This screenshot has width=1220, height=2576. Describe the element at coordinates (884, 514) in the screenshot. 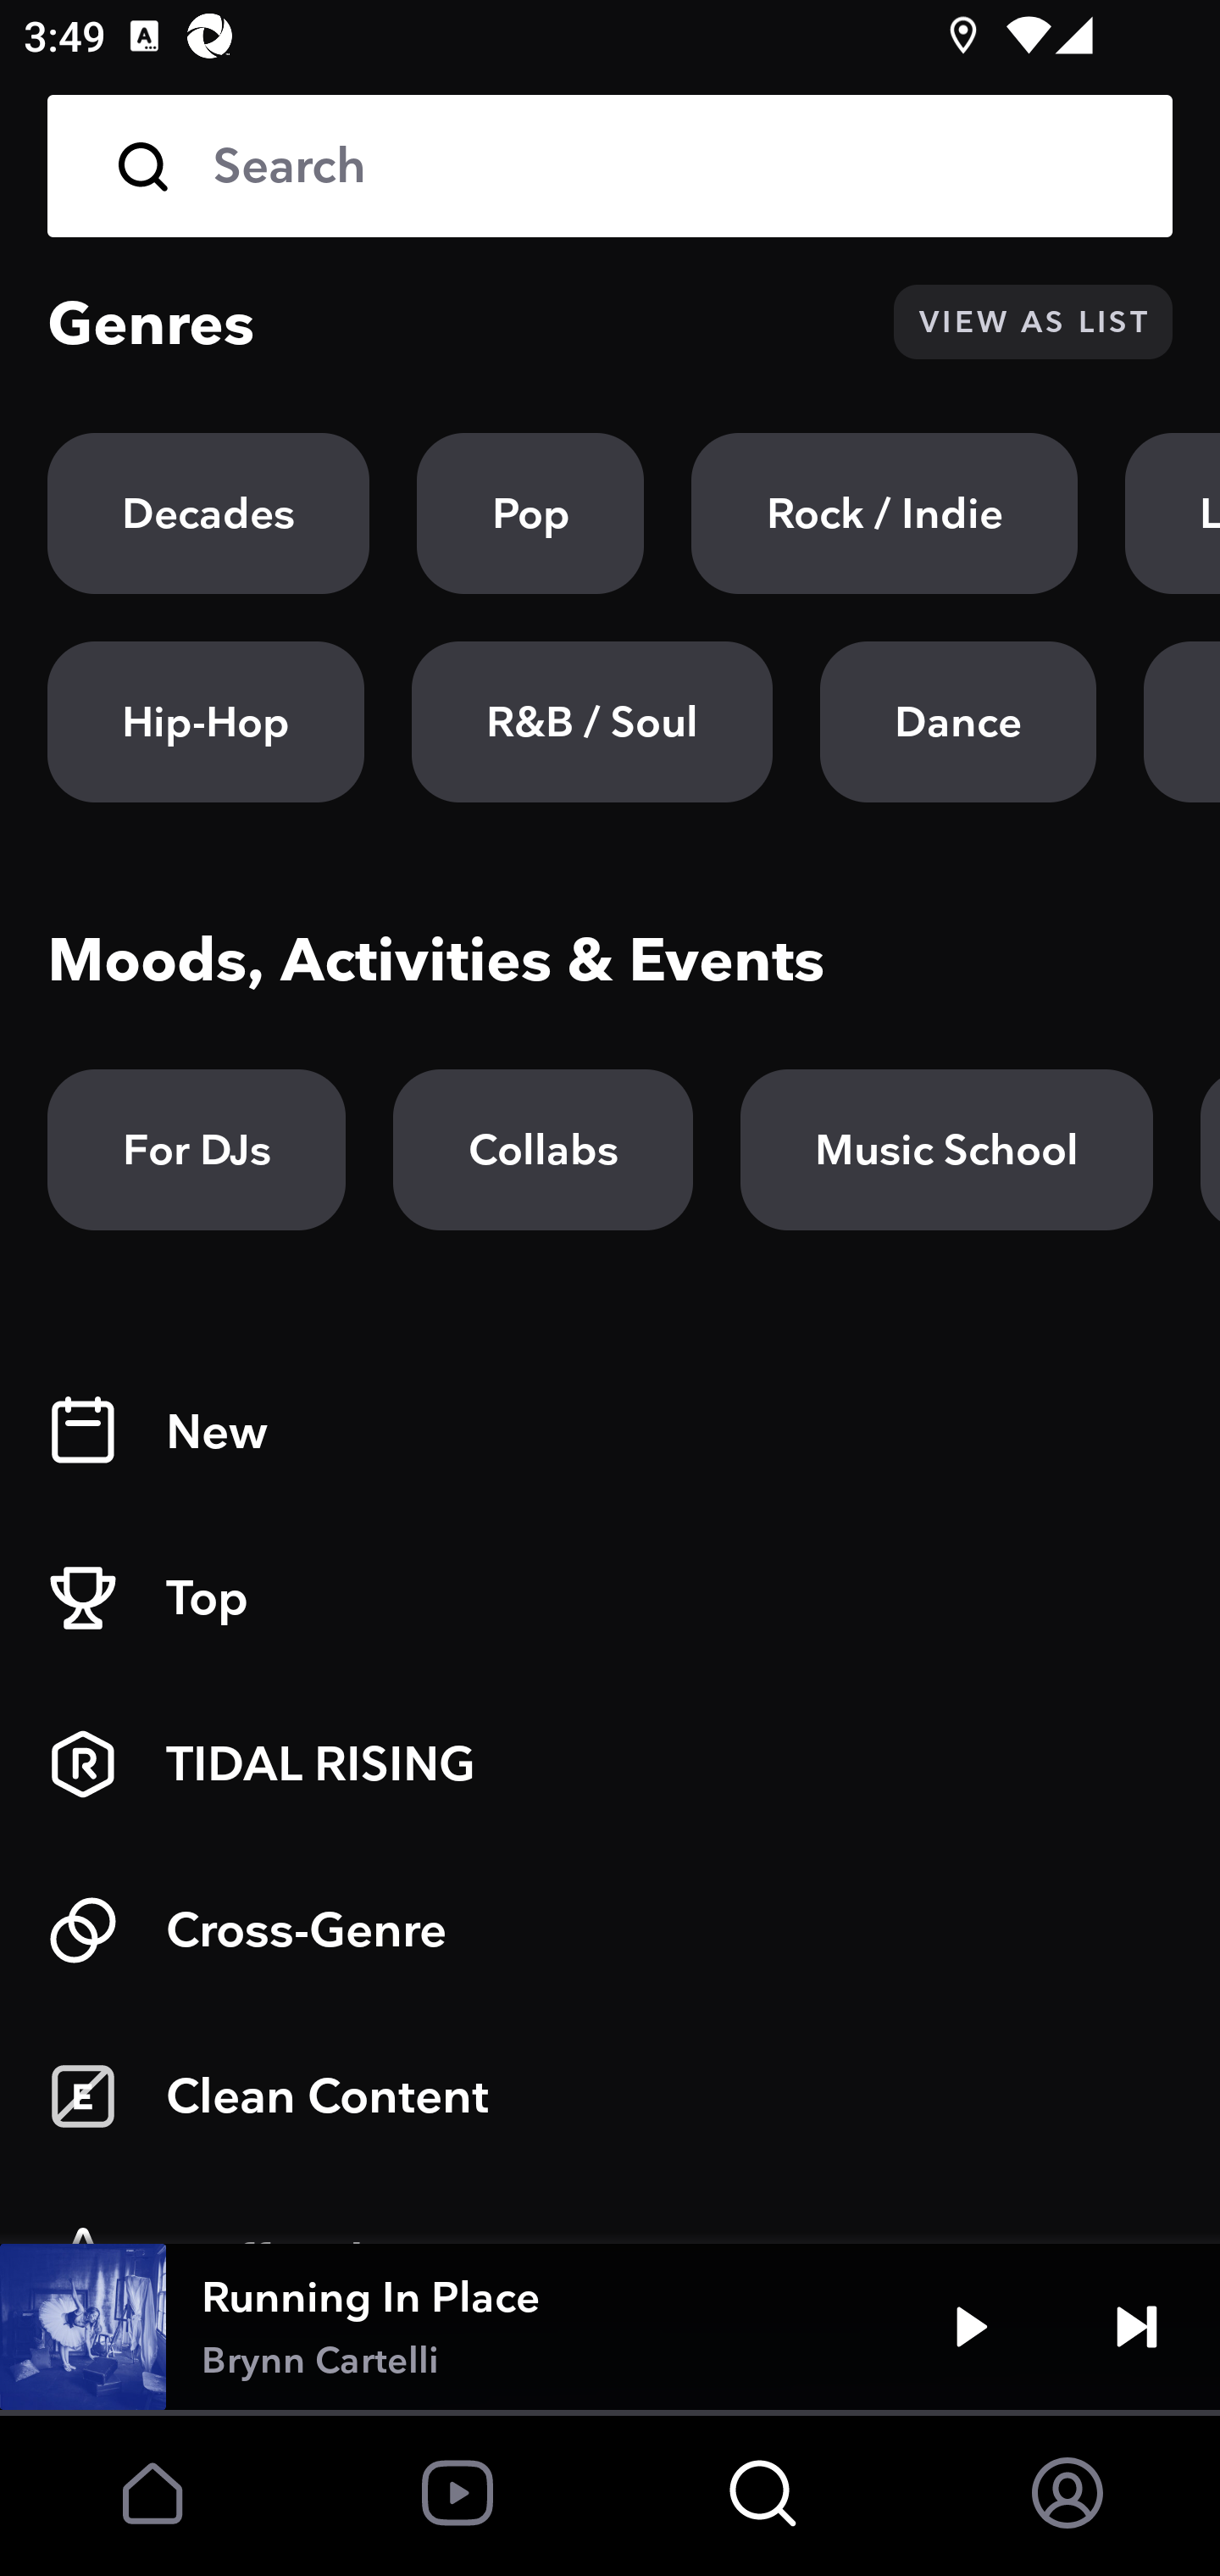

I see `Rock / Indie` at that location.